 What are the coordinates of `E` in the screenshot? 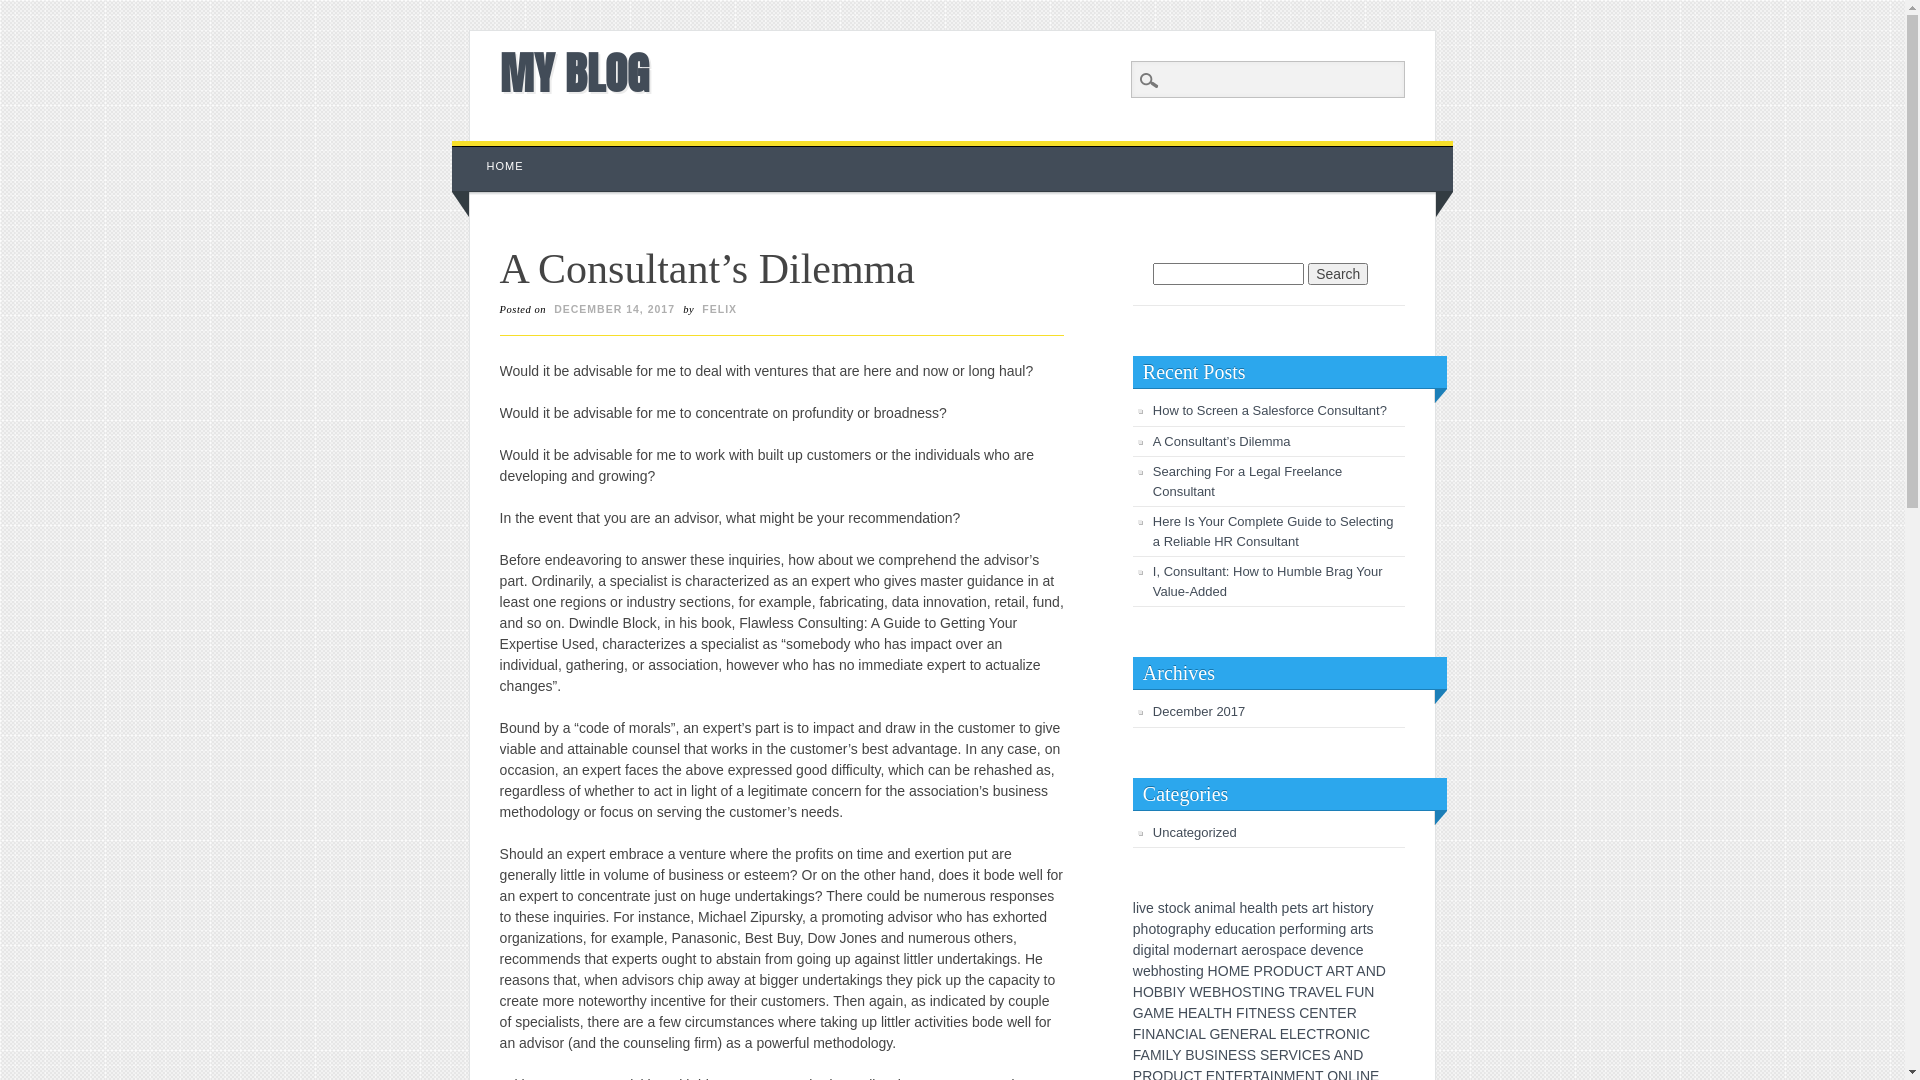 It's located at (1170, 1013).